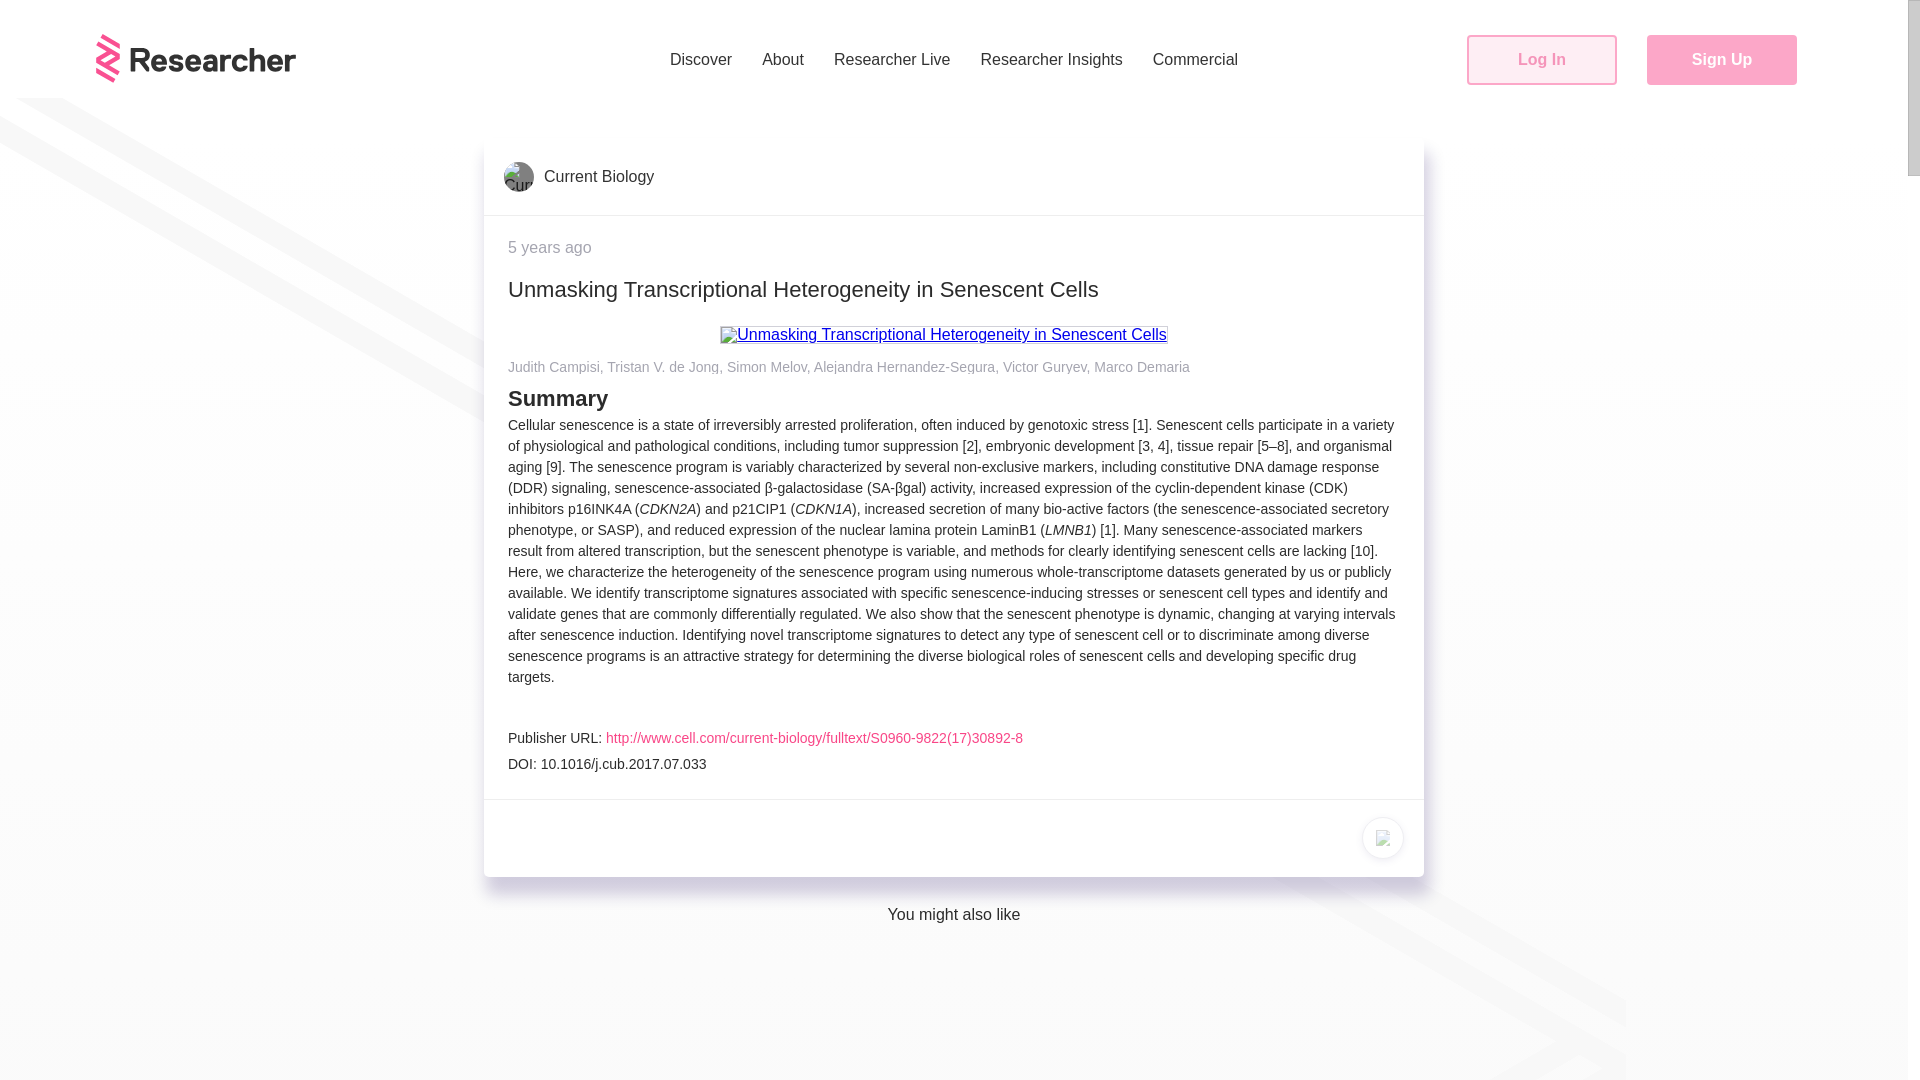  I want to click on Log In, so click(1542, 60).